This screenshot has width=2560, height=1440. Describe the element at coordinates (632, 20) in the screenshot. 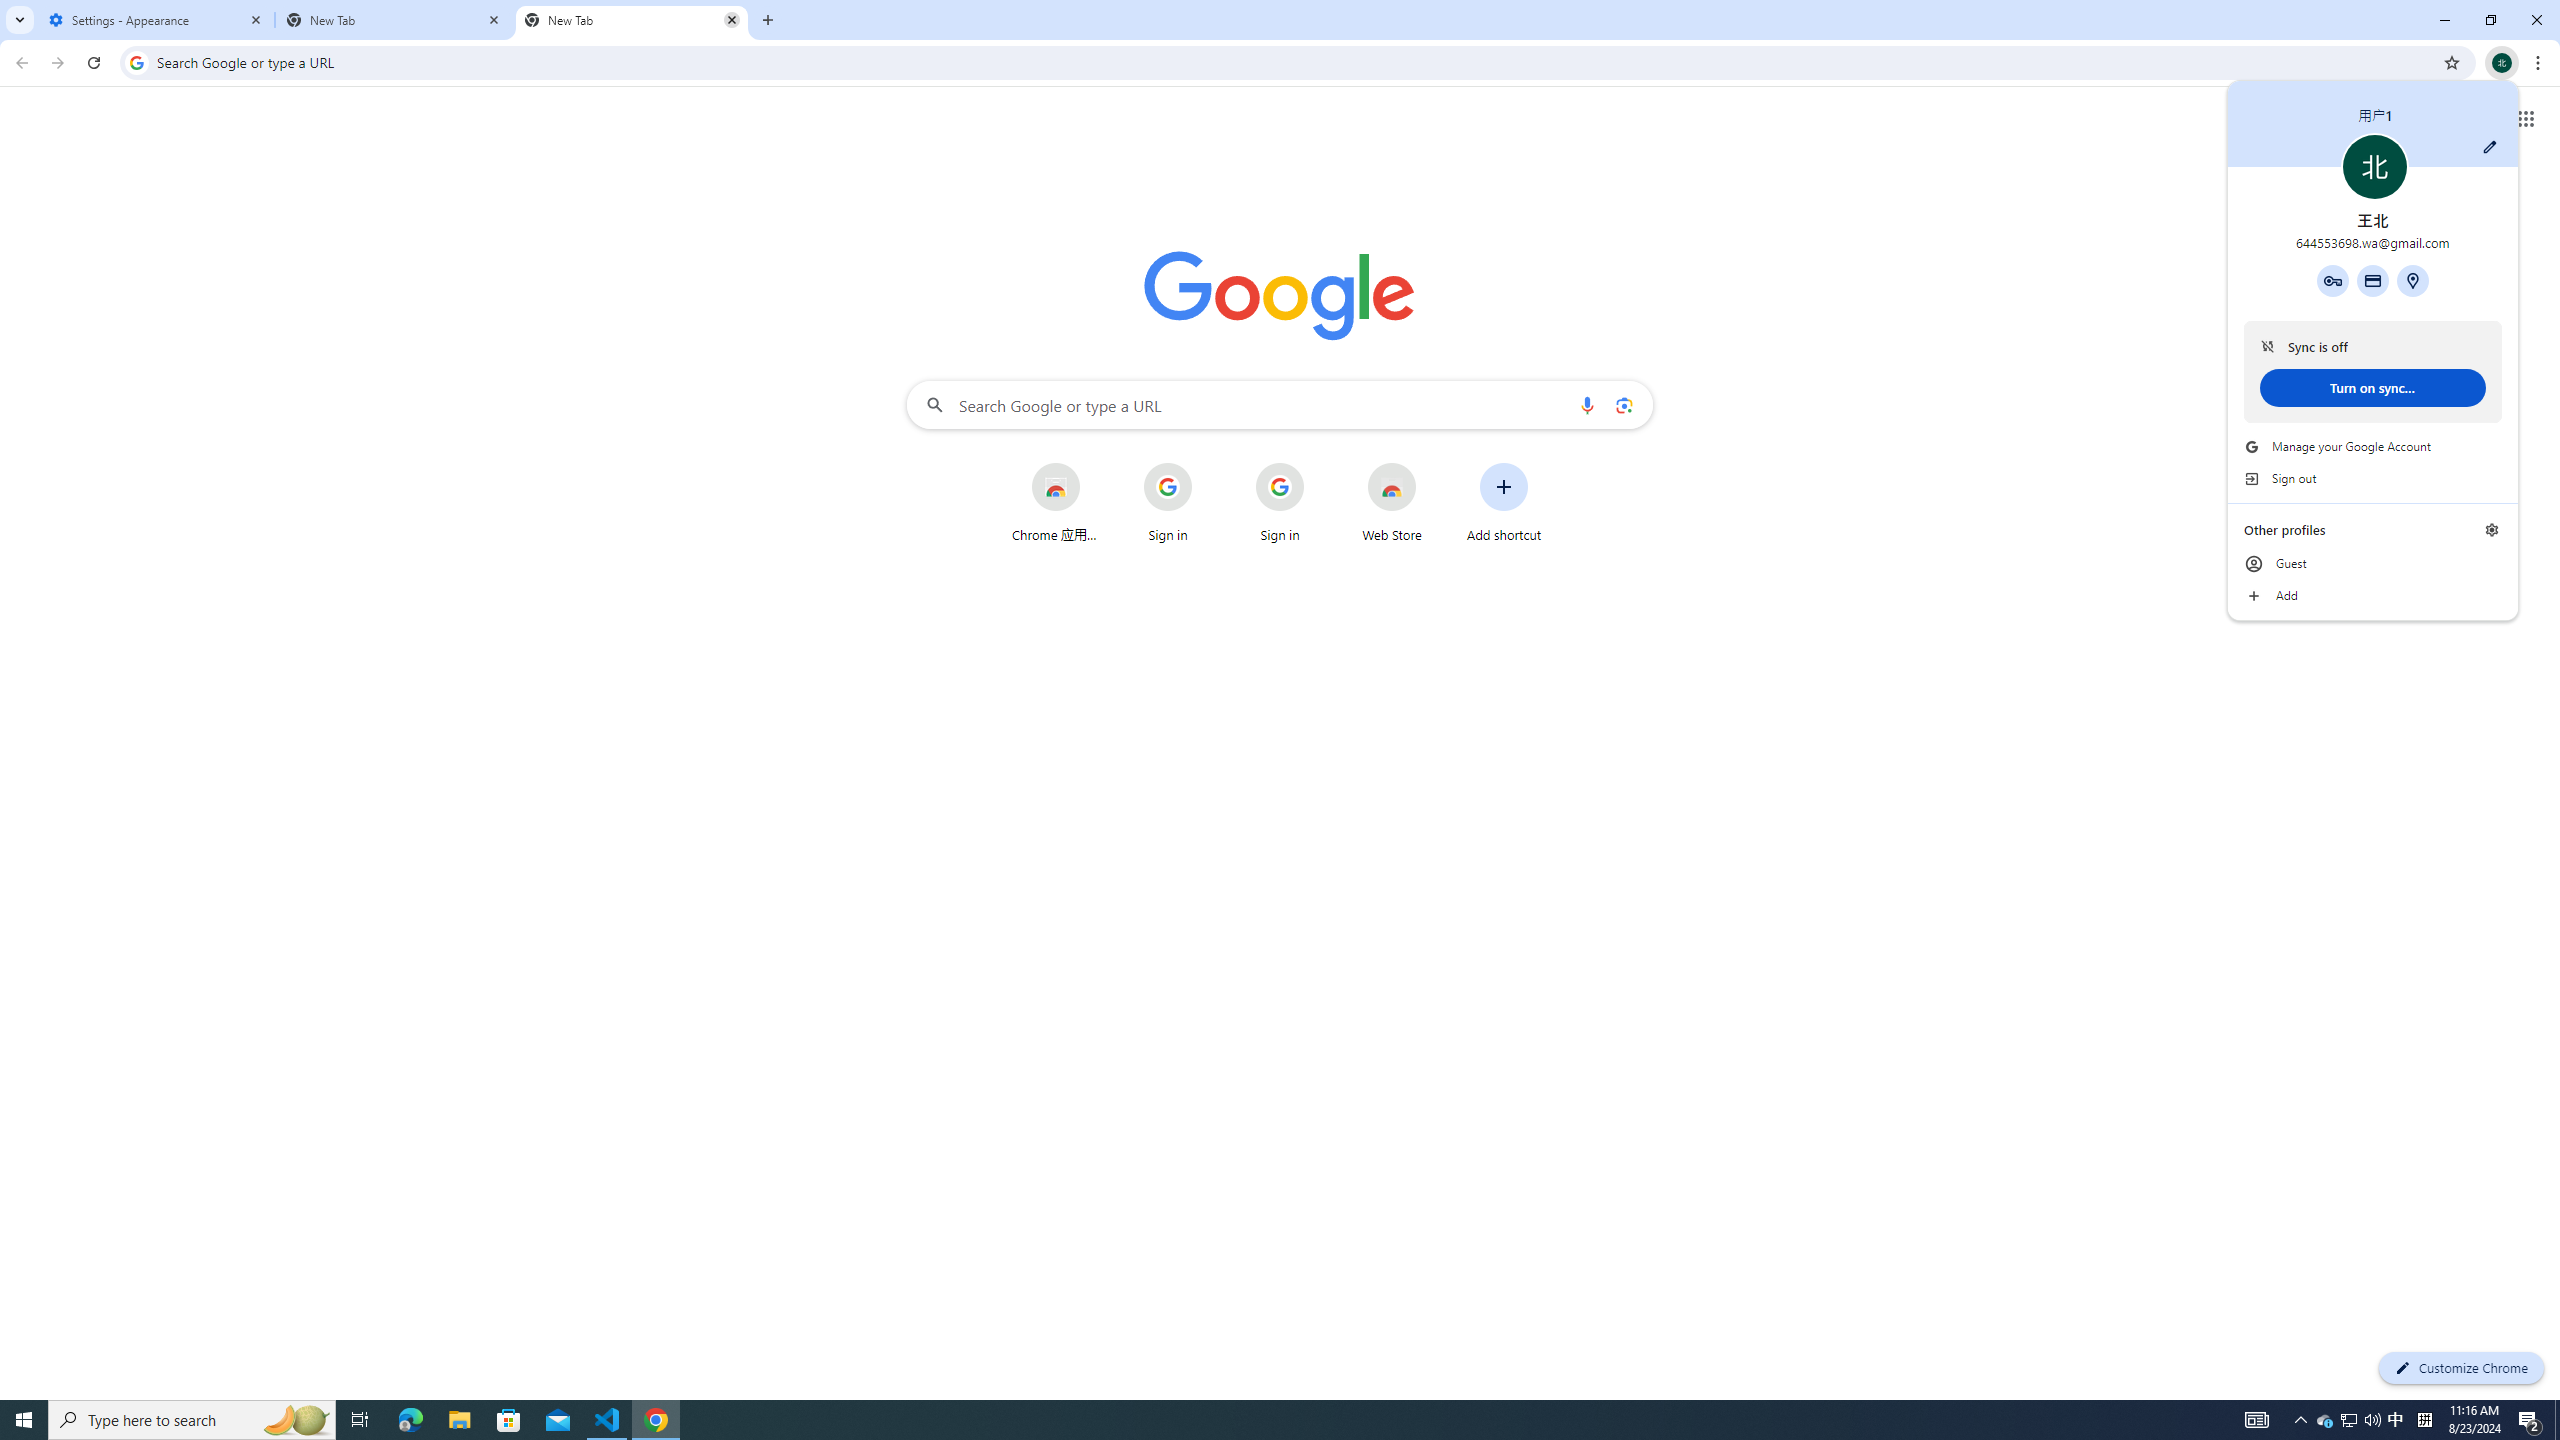

I see `New Tab` at that location.